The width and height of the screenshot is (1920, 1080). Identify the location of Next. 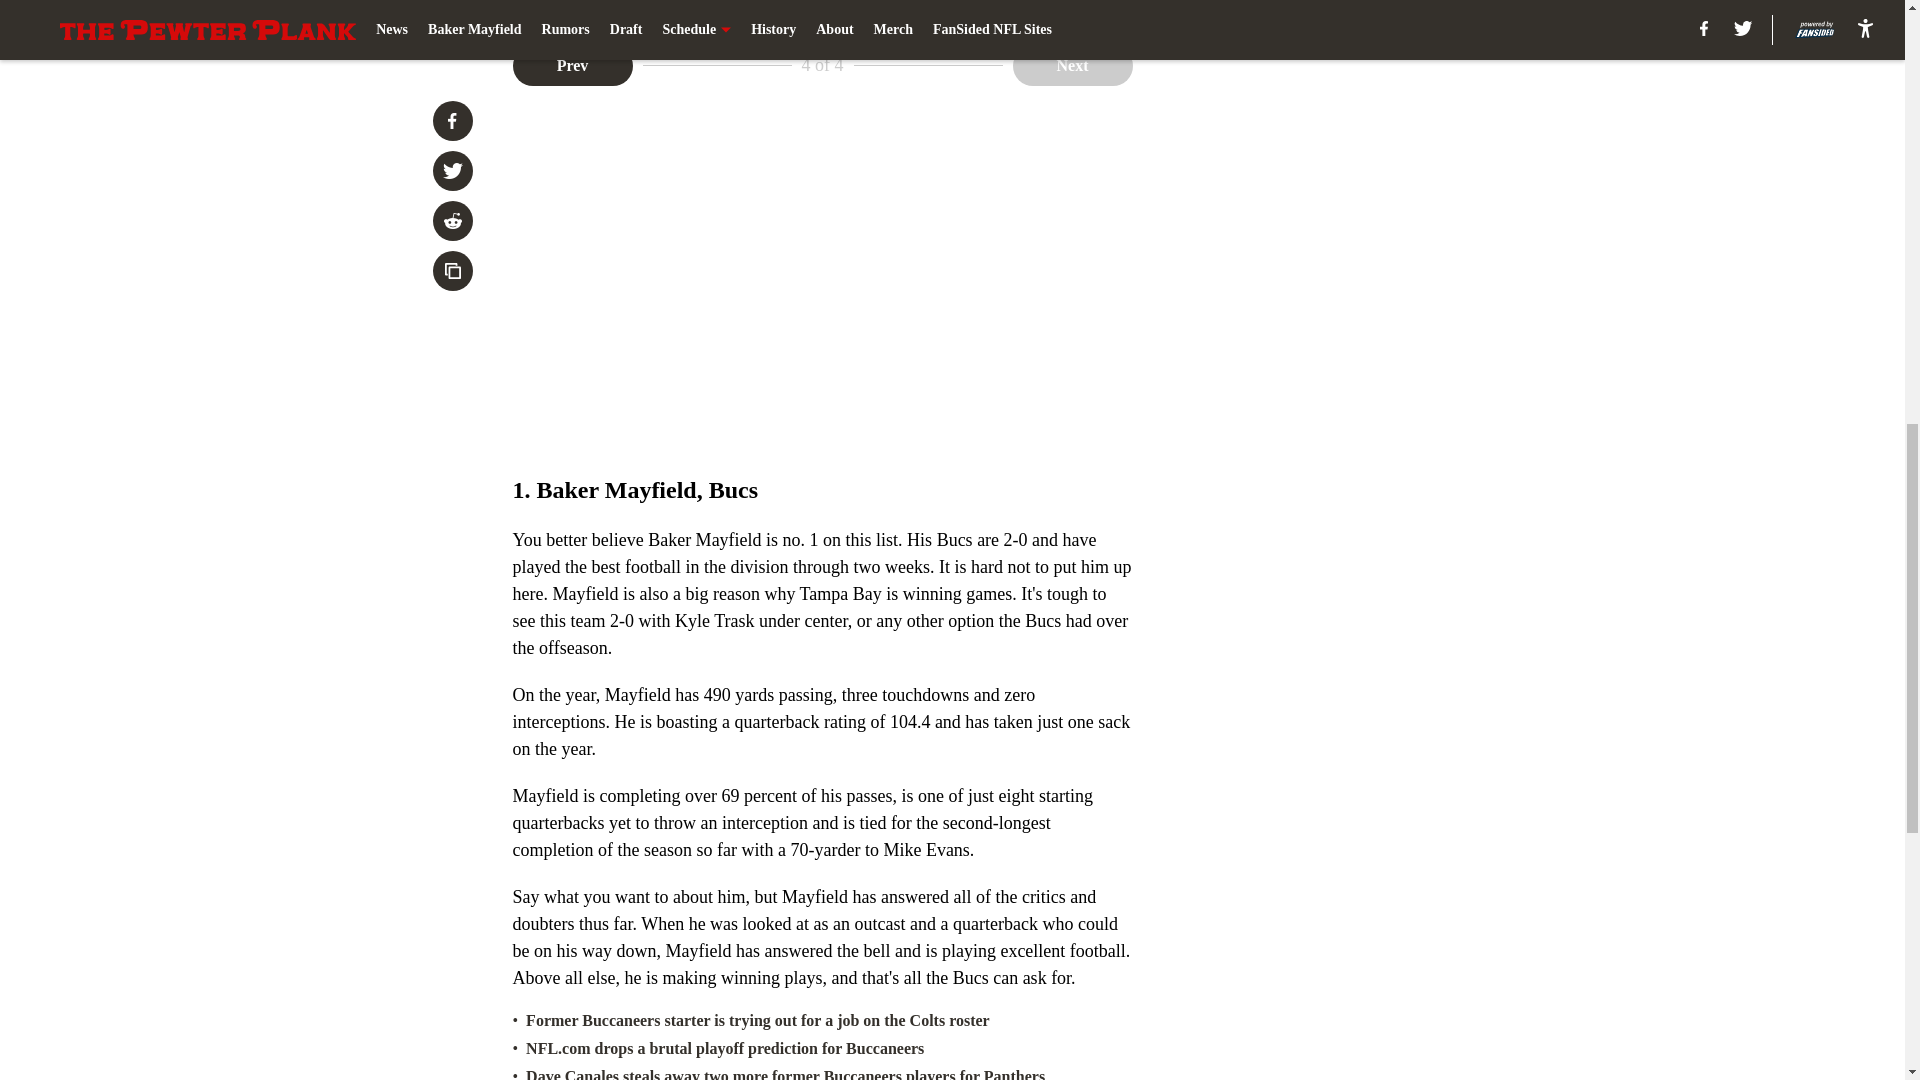
(1072, 66).